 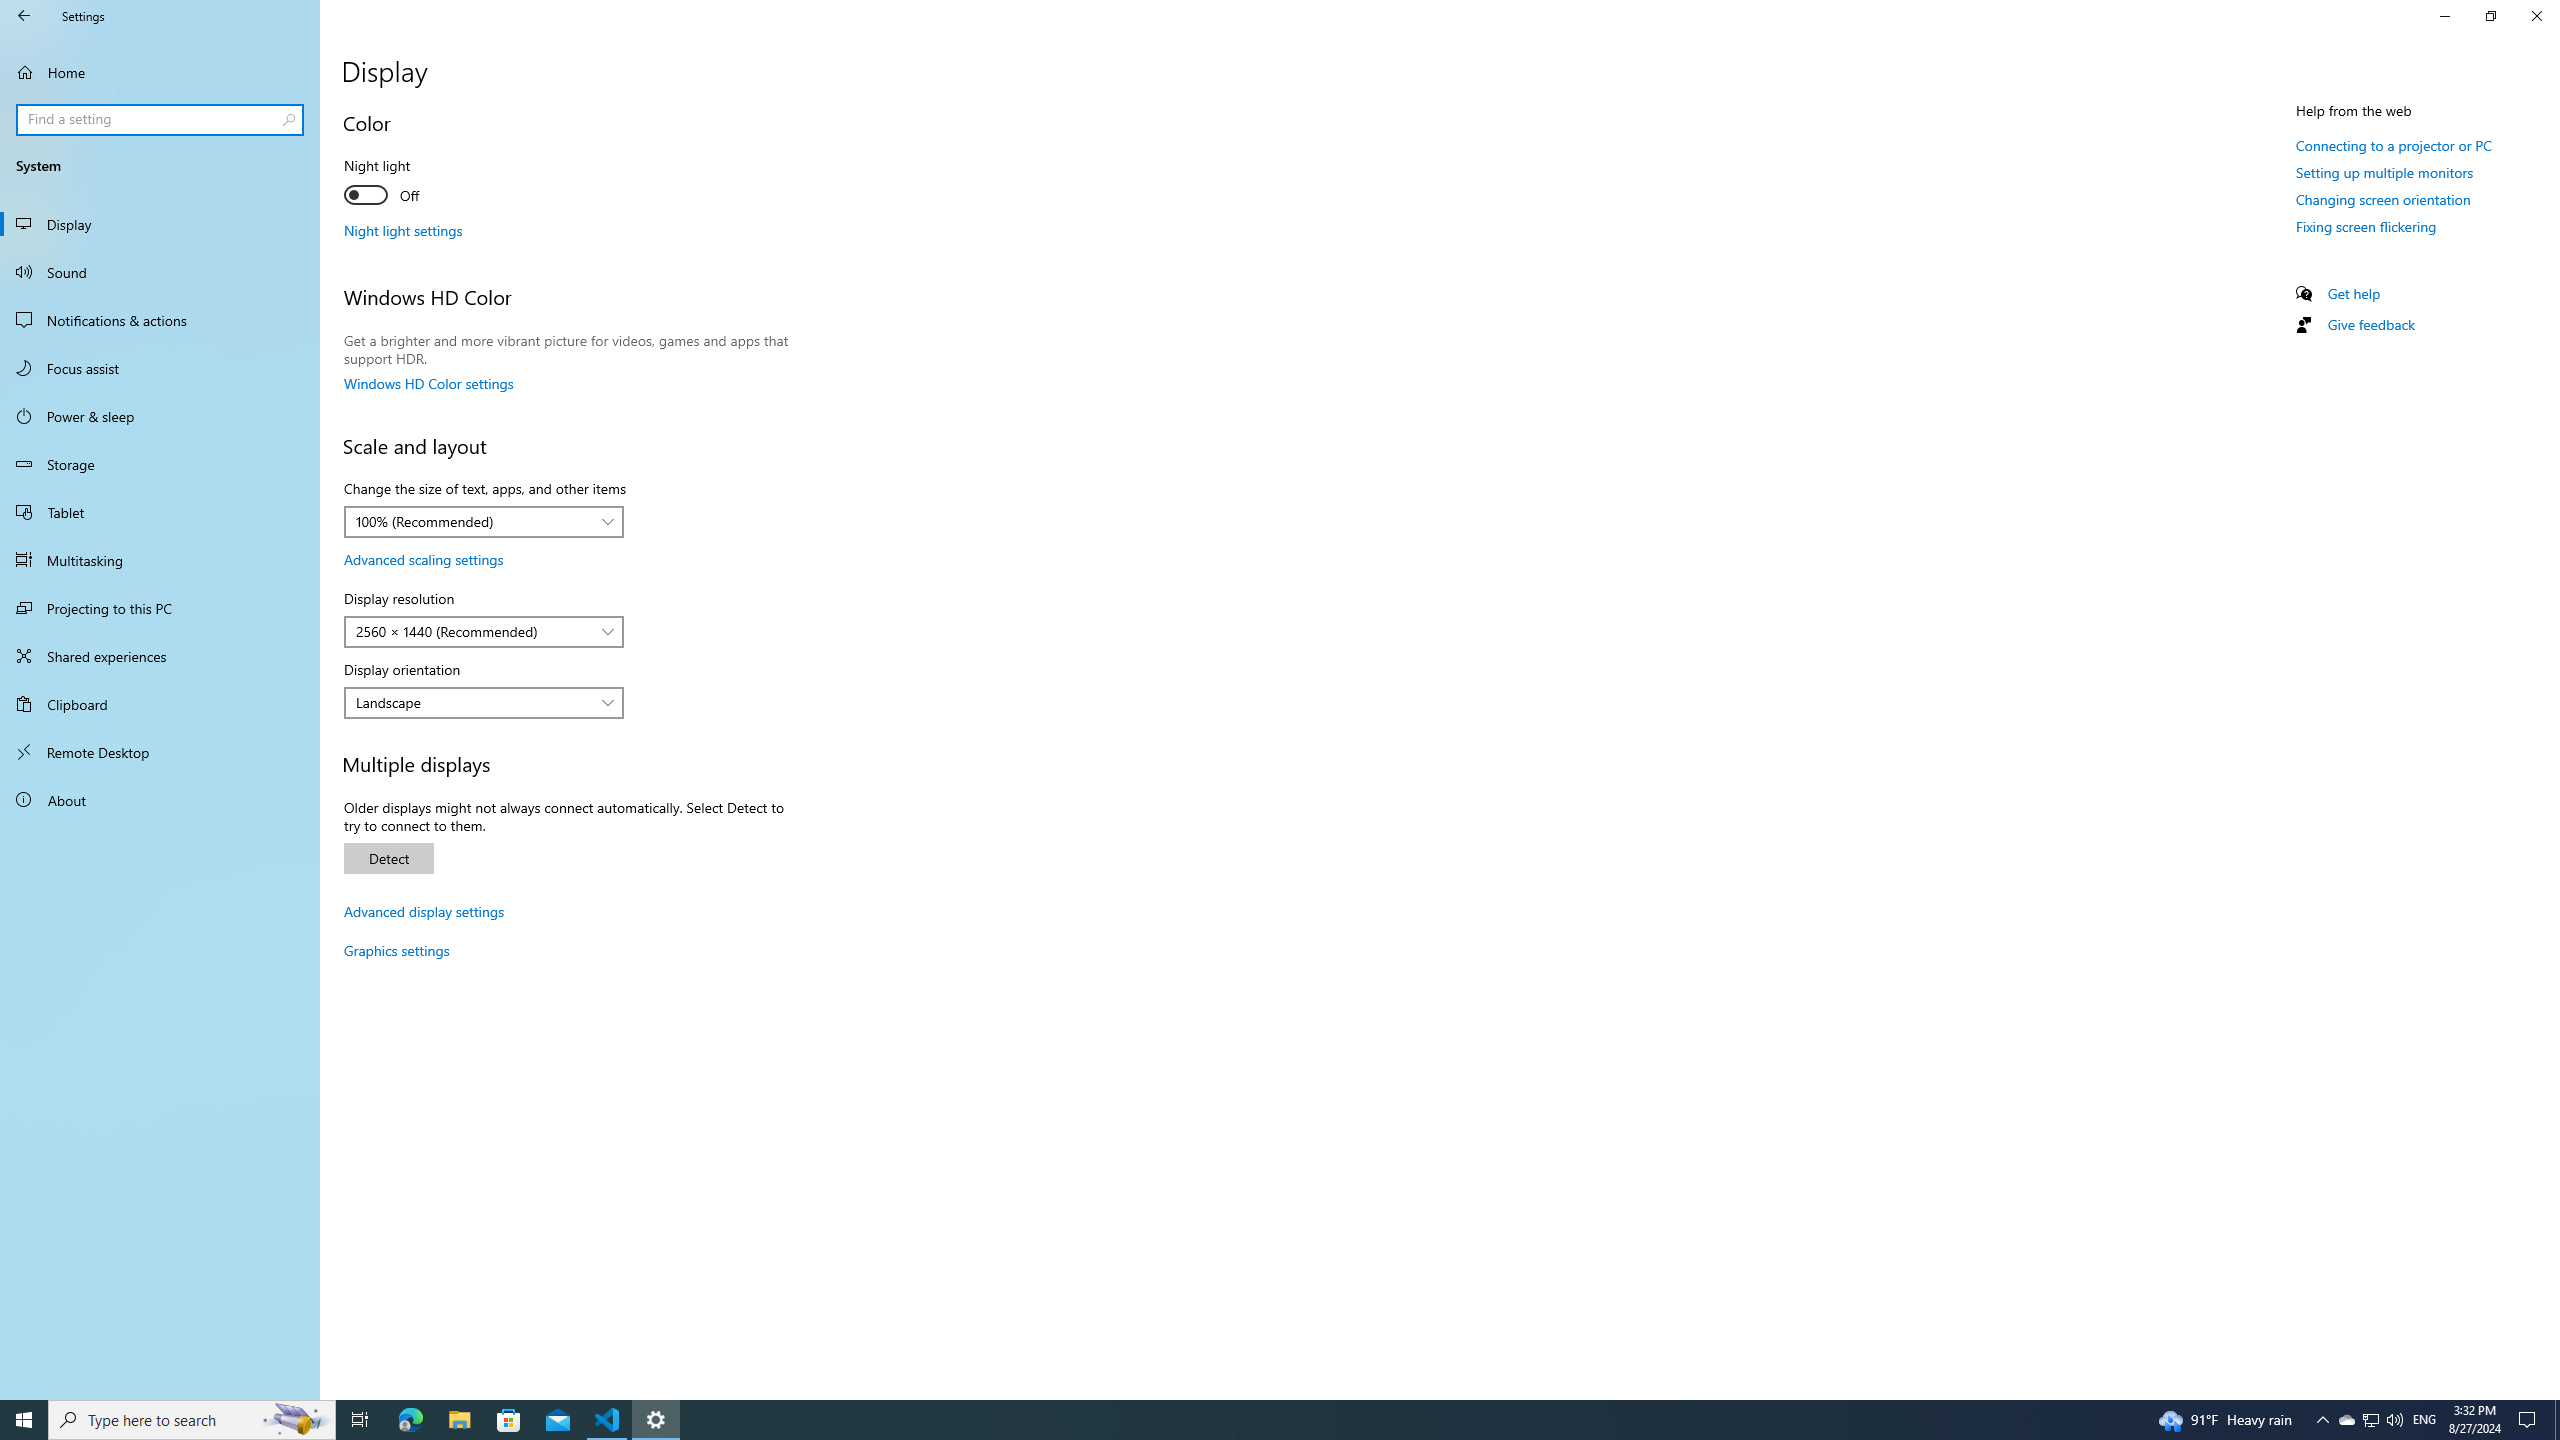 What do you see at coordinates (473, 522) in the screenshot?
I see `100% (Recommended)` at bounding box center [473, 522].